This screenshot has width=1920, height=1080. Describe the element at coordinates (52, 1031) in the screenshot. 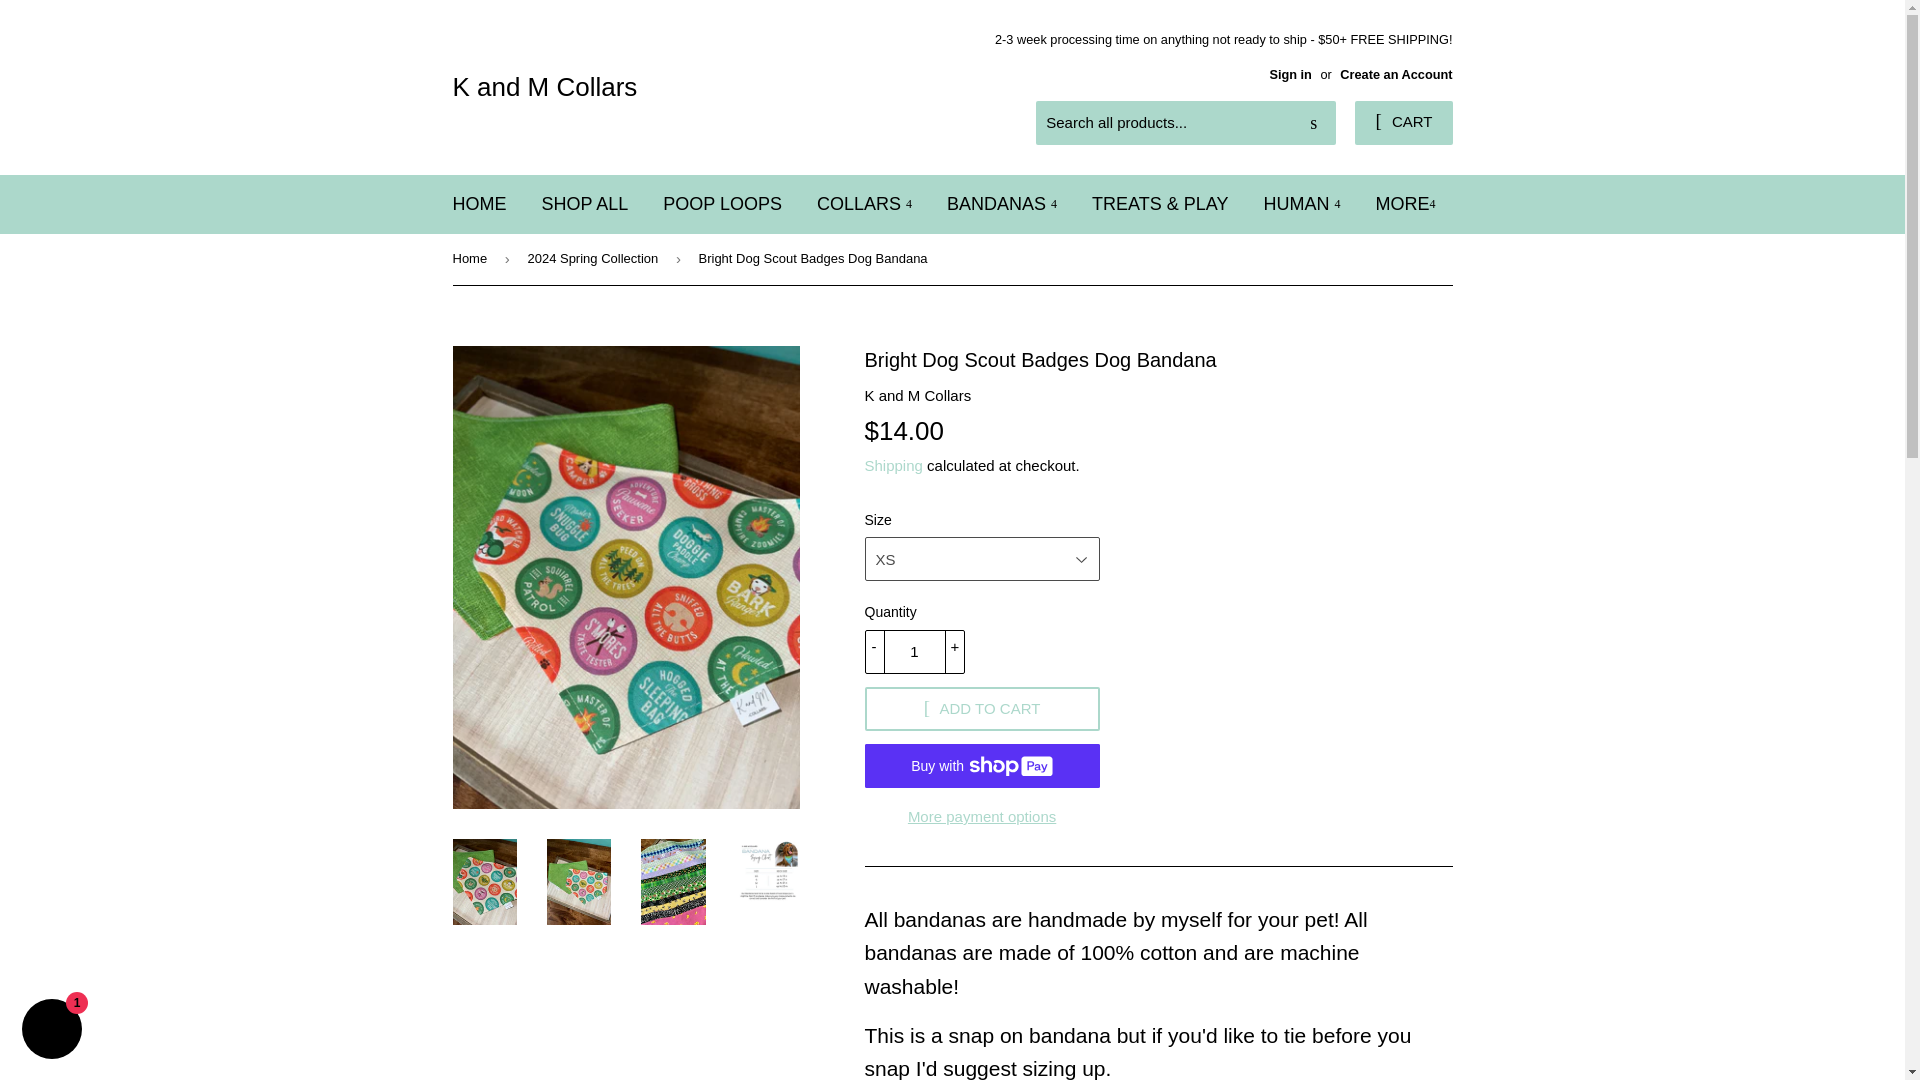

I see `Shopify online store chat` at that location.